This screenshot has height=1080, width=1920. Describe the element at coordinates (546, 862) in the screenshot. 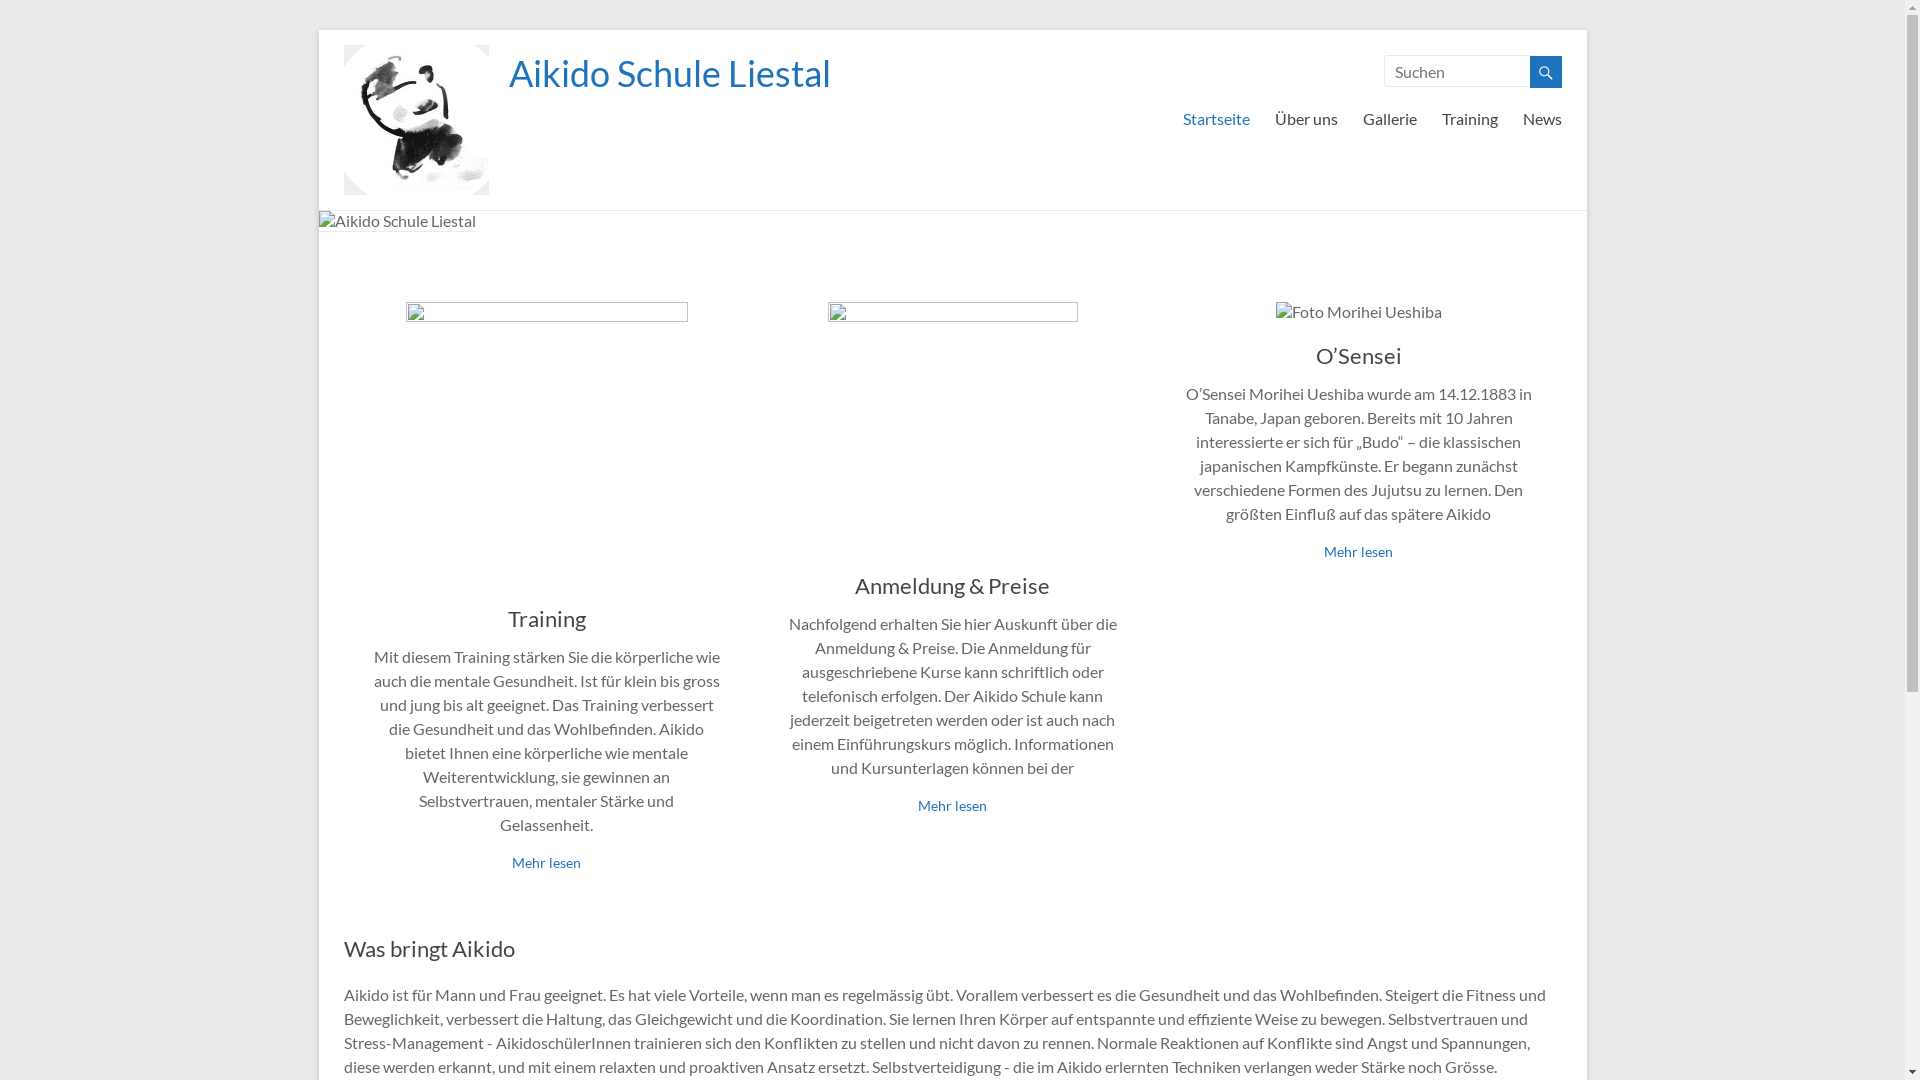

I see `Mehr lesen` at that location.